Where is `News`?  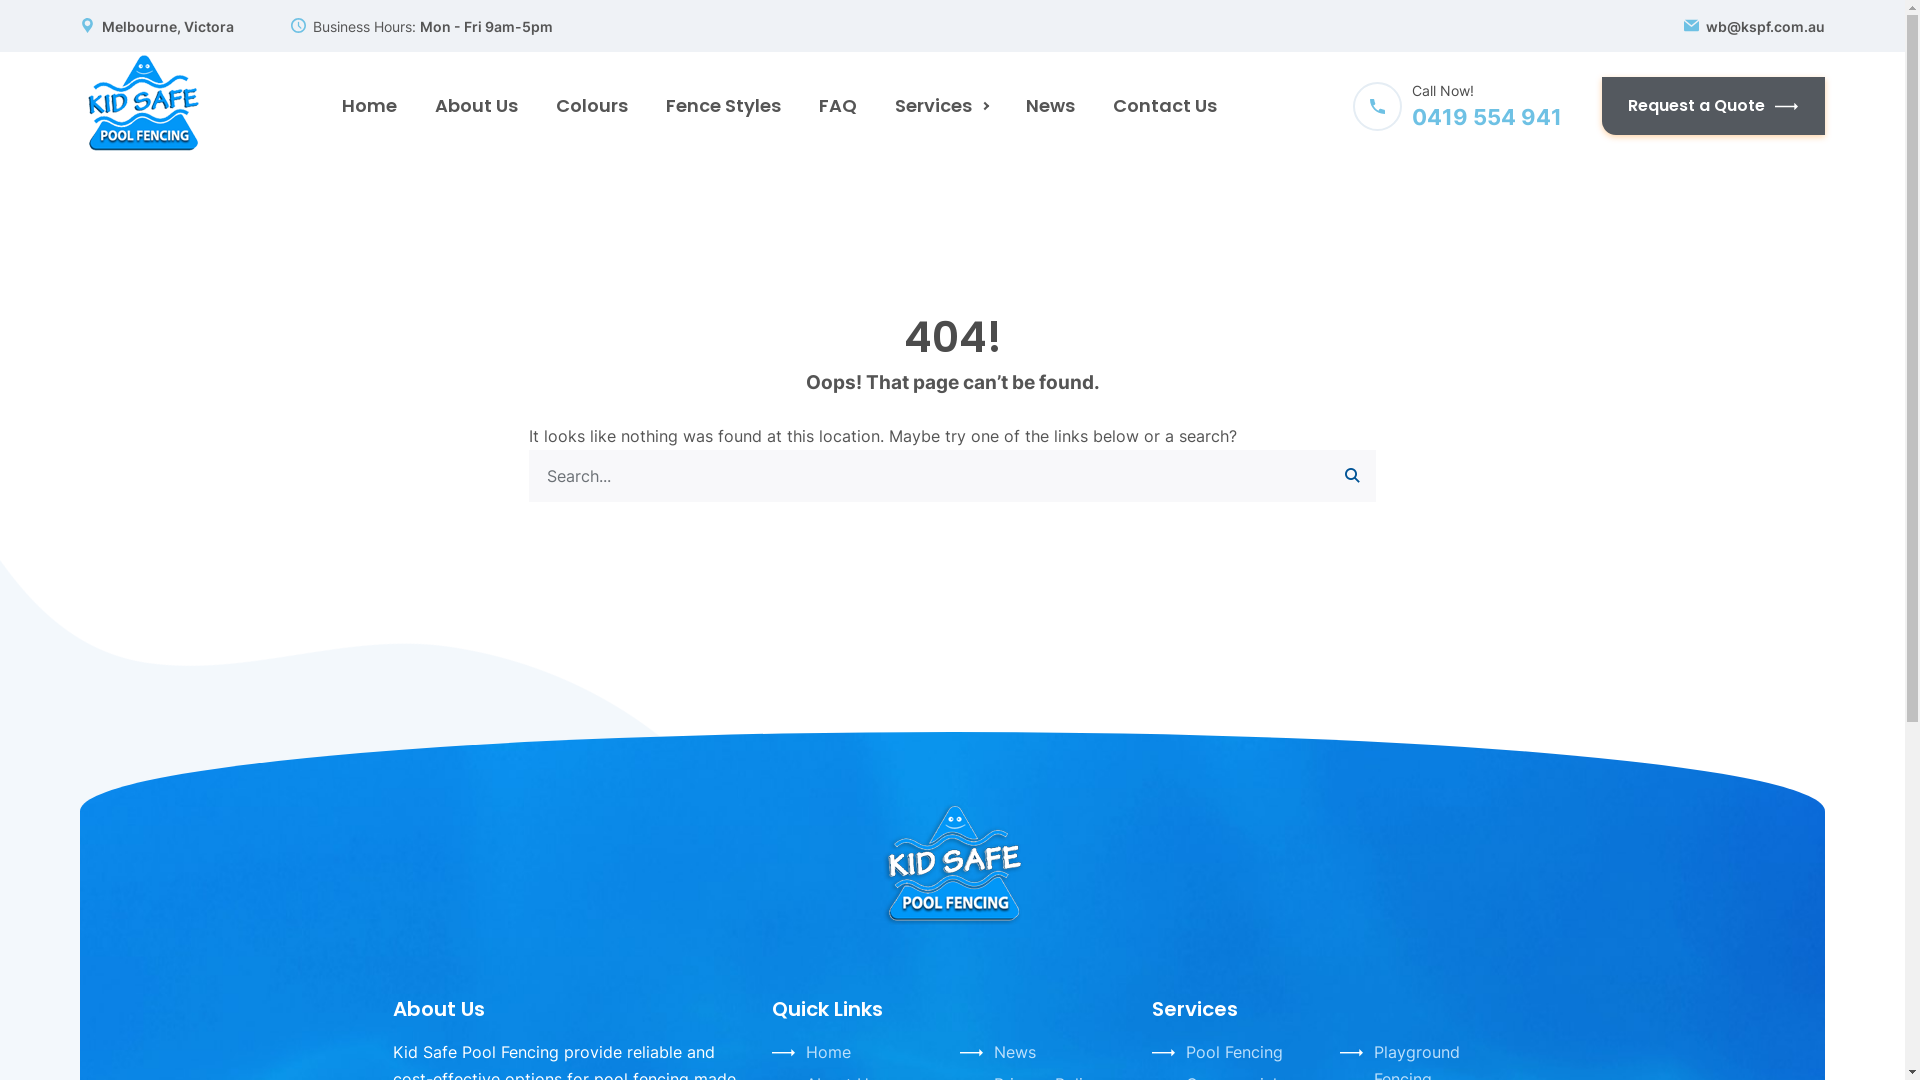 News is located at coordinates (1015, 1052).